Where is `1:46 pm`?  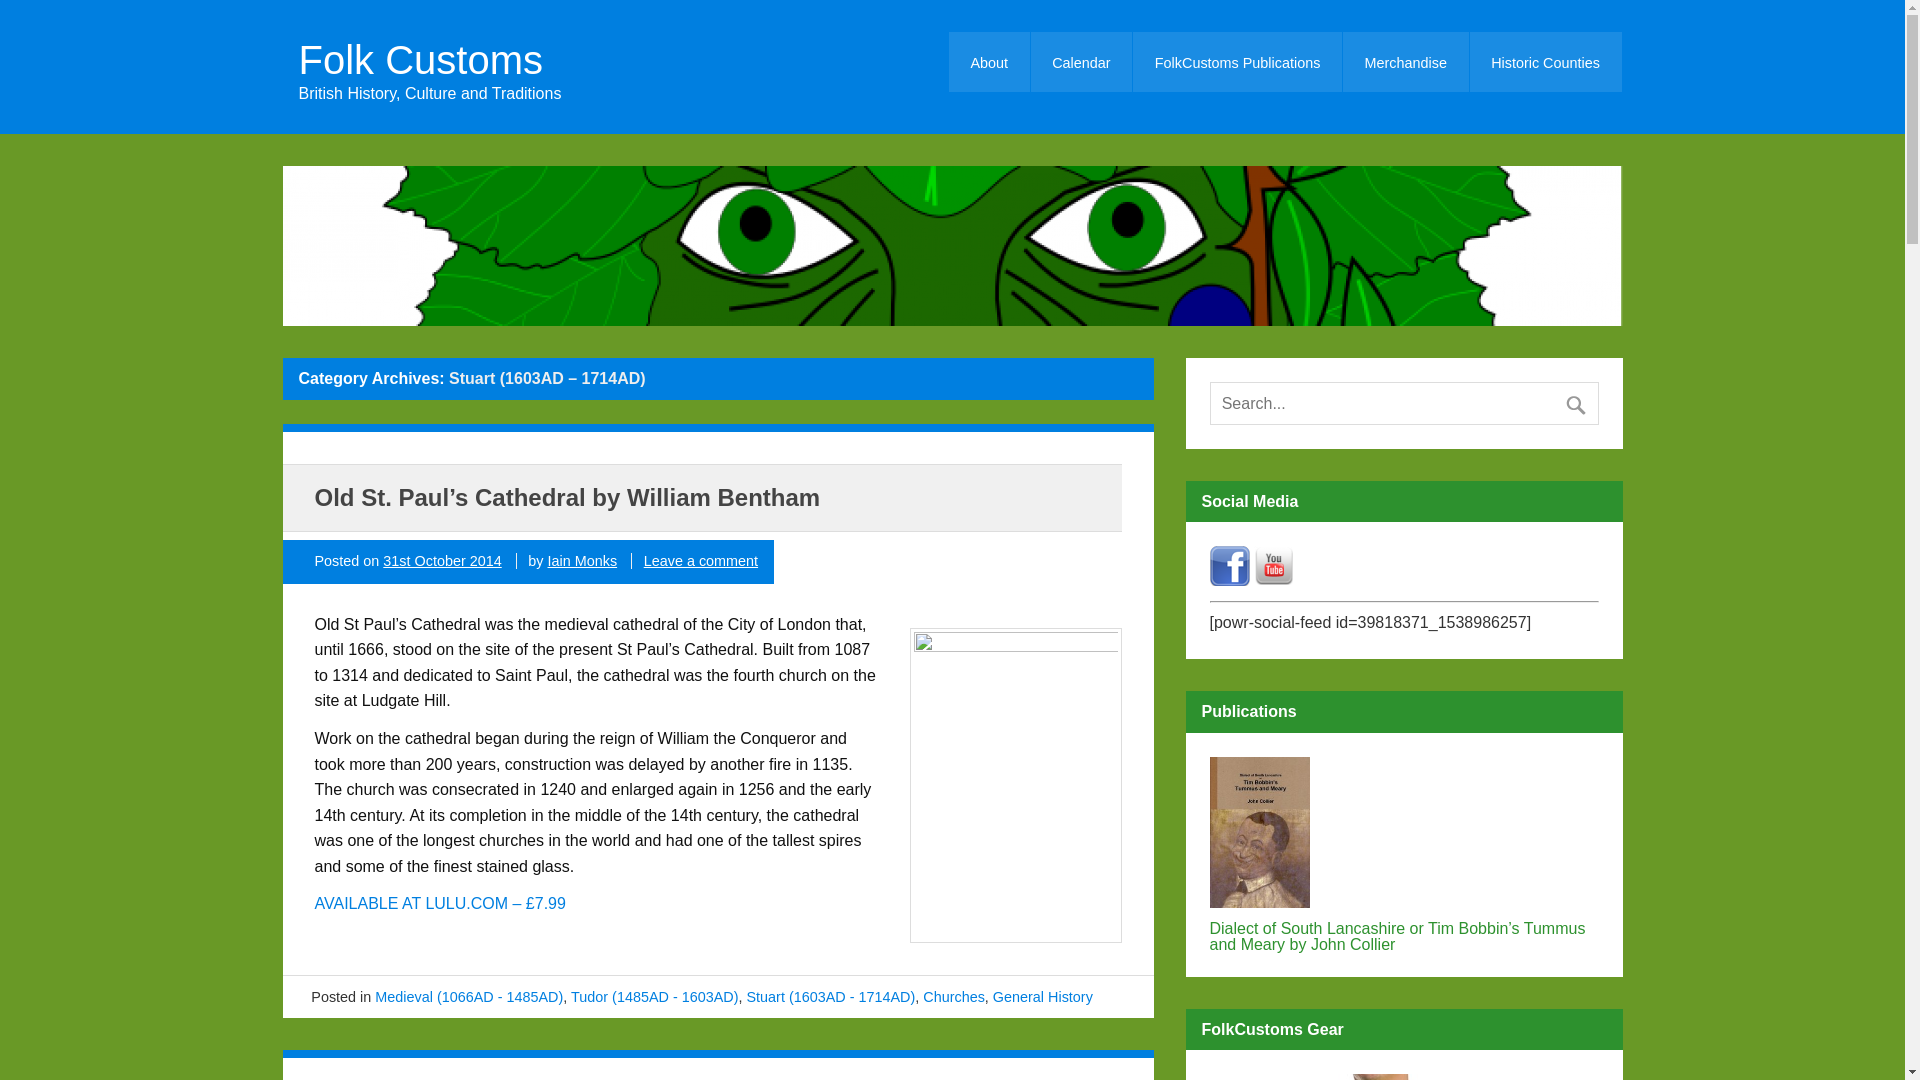 1:46 pm is located at coordinates (442, 560).